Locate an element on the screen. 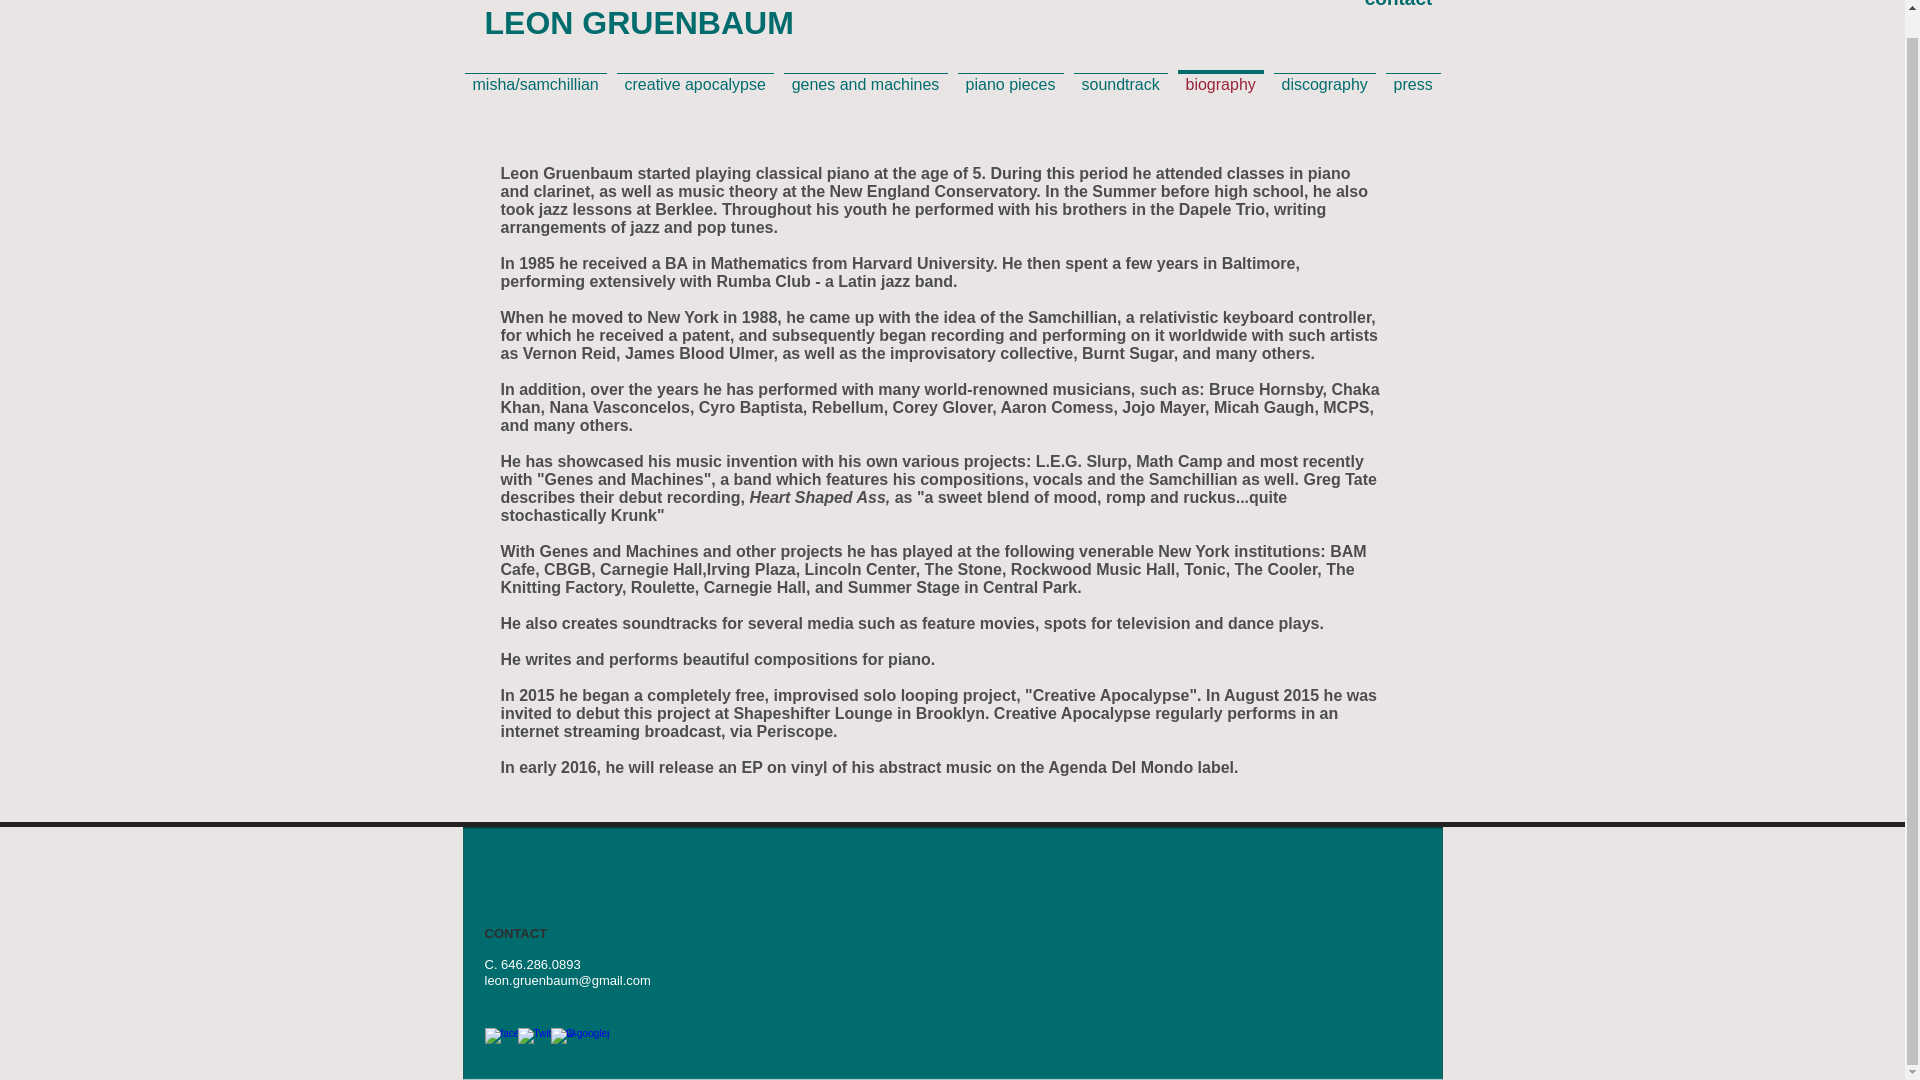 Image resolution: width=1920 pixels, height=1080 pixels. biography is located at coordinates (1219, 72).